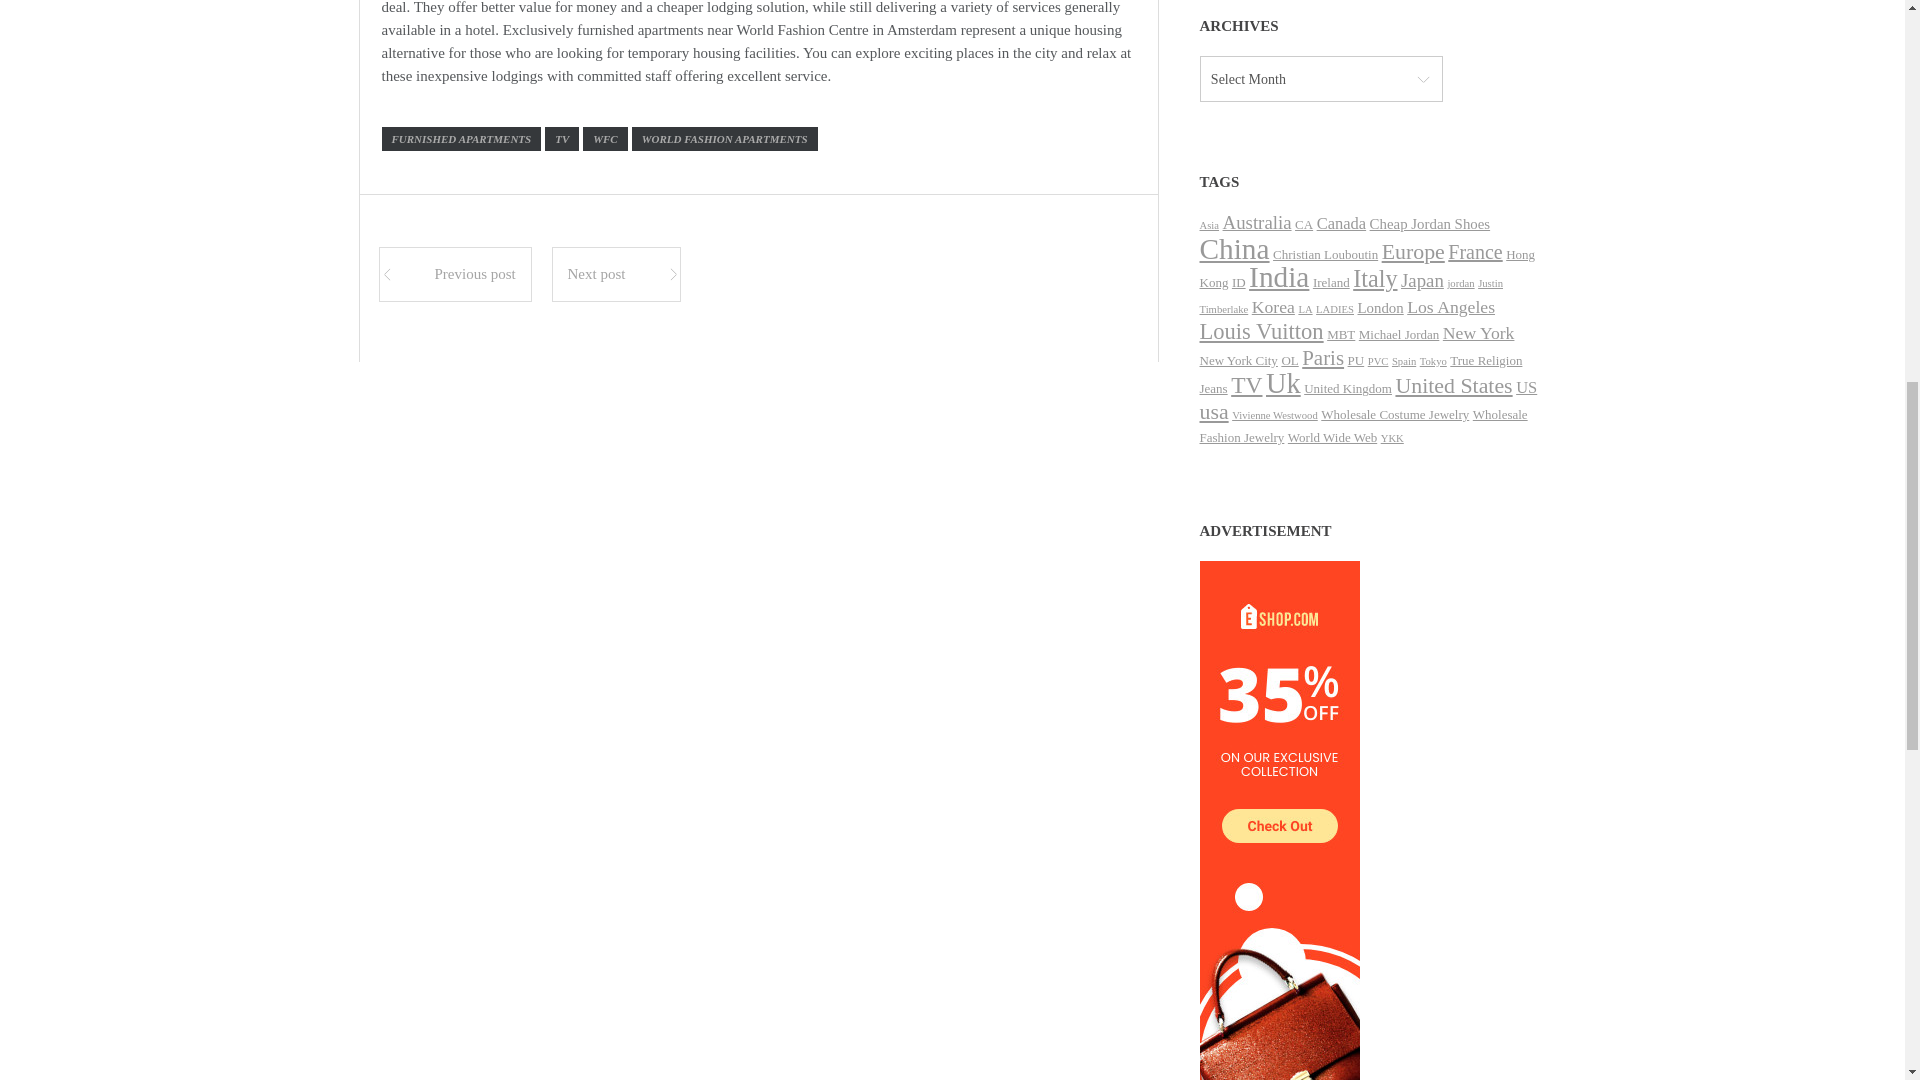 The height and width of the screenshot is (1080, 1920). What do you see at coordinates (724, 139) in the screenshot?
I see `WORLD FASHION APARTMENTS` at bounding box center [724, 139].